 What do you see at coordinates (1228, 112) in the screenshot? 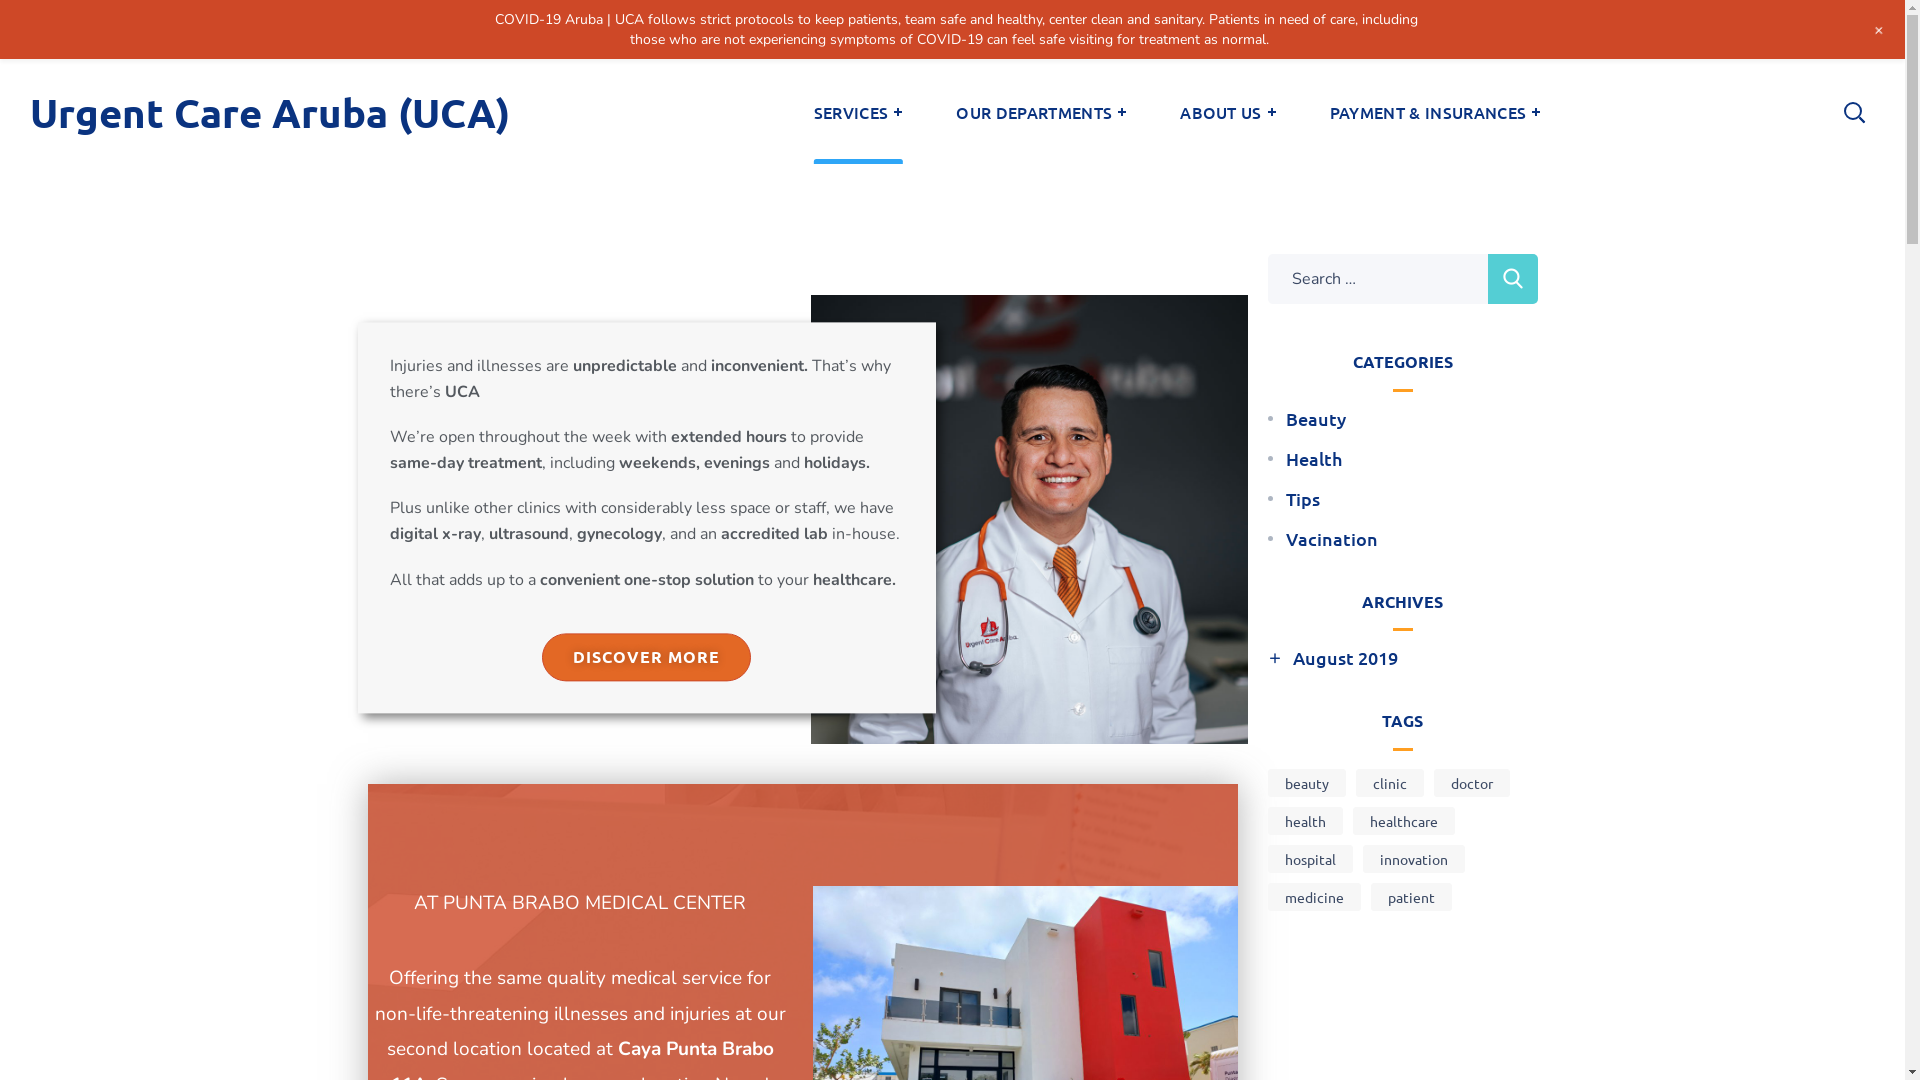
I see `ABOUT US` at bounding box center [1228, 112].